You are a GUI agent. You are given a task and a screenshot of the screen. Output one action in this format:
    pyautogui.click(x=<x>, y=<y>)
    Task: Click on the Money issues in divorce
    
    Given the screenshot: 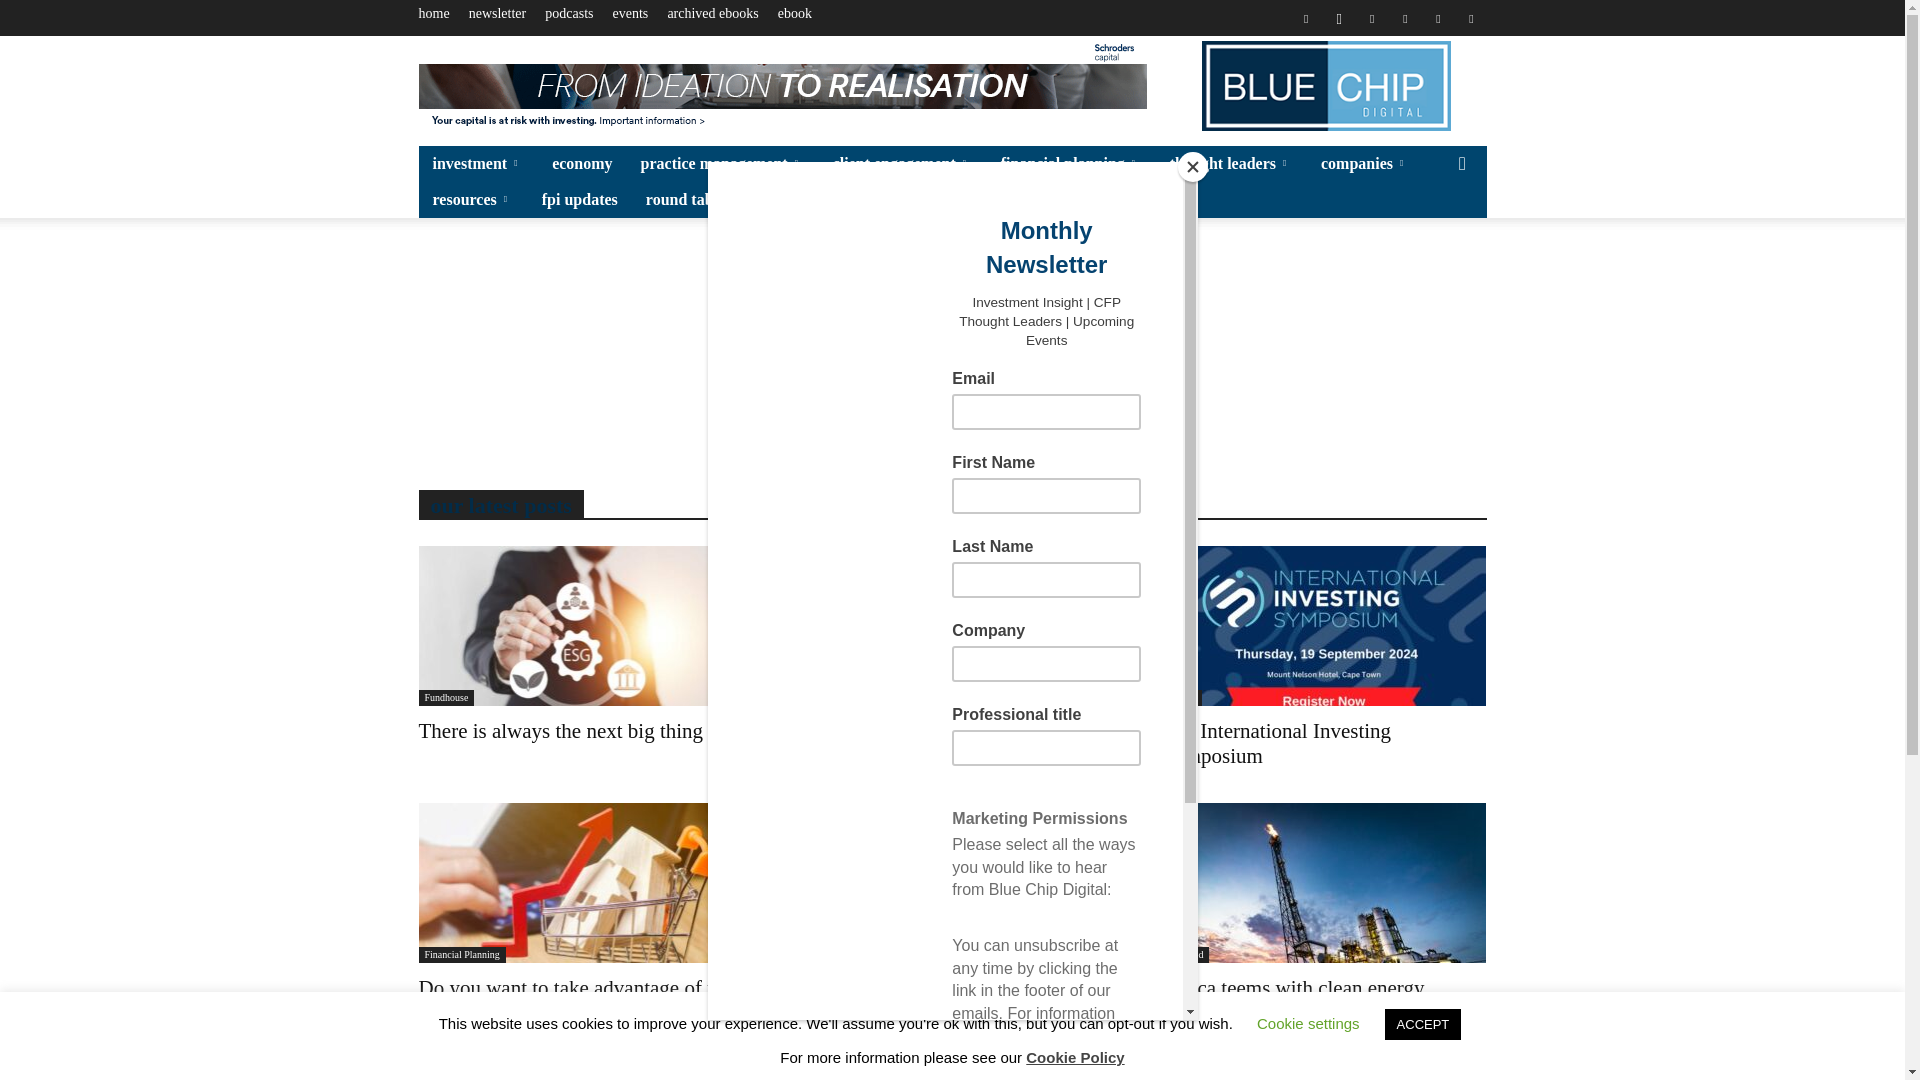 What is the action you would take?
    pyautogui.click(x=892, y=731)
    